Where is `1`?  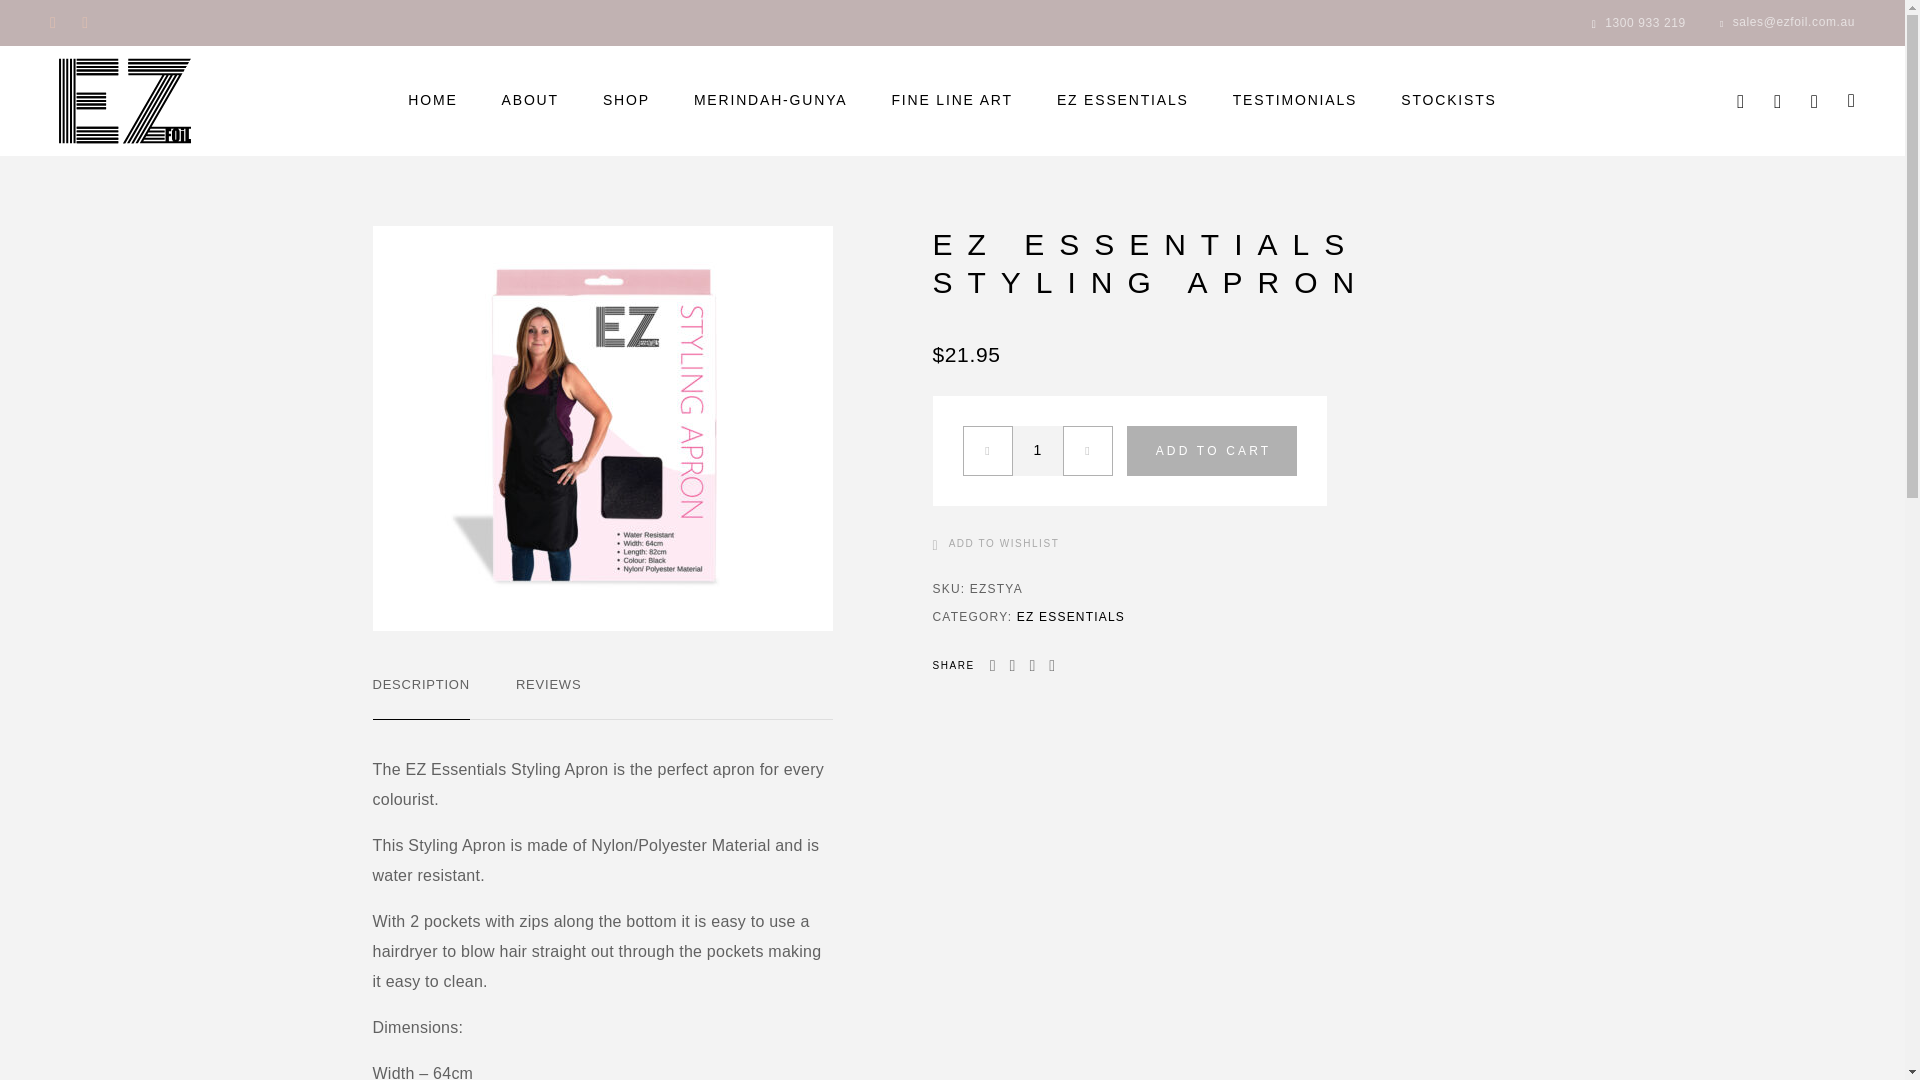
1 is located at coordinates (1036, 450).